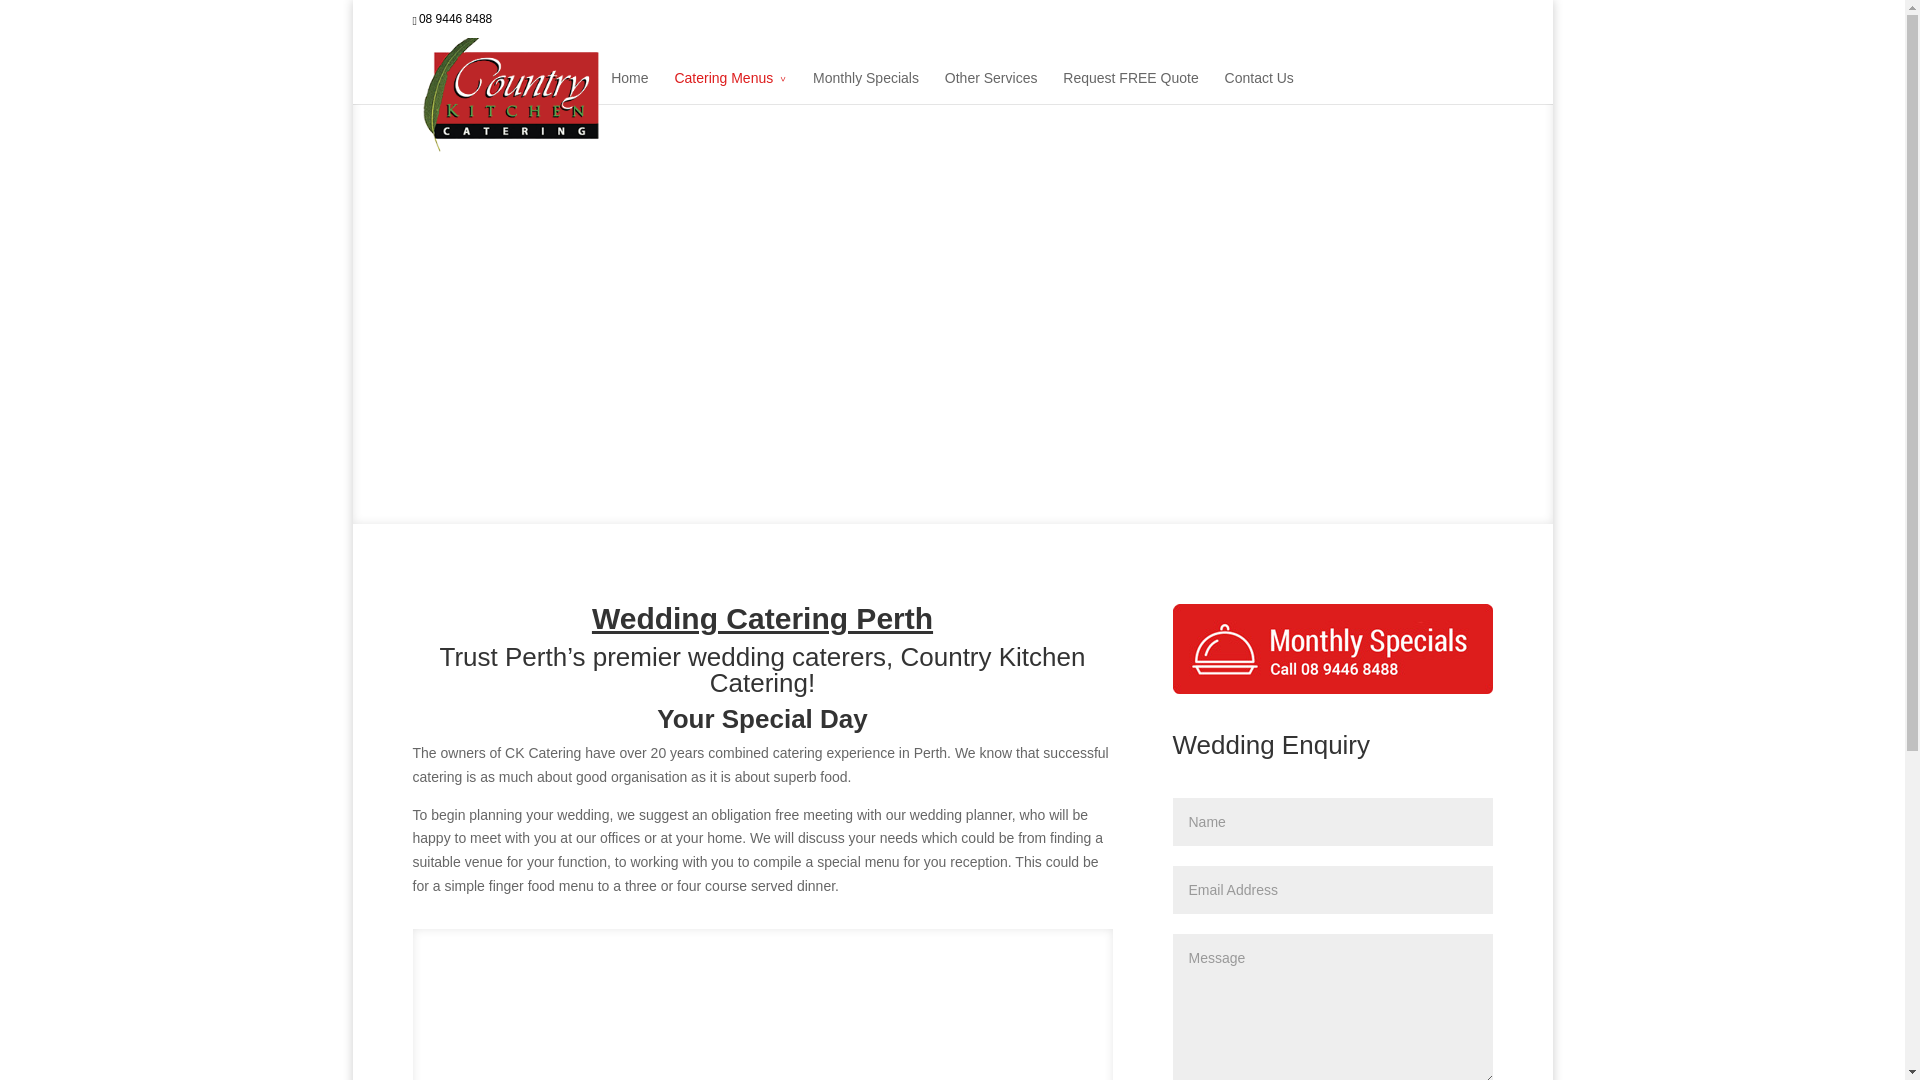 The width and height of the screenshot is (1920, 1080). What do you see at coordinates (1331, 648) in the screenshot?
I see `make your Special Day PERFECT - Call 08 9446 8488` at bounding box center [1331, 648].